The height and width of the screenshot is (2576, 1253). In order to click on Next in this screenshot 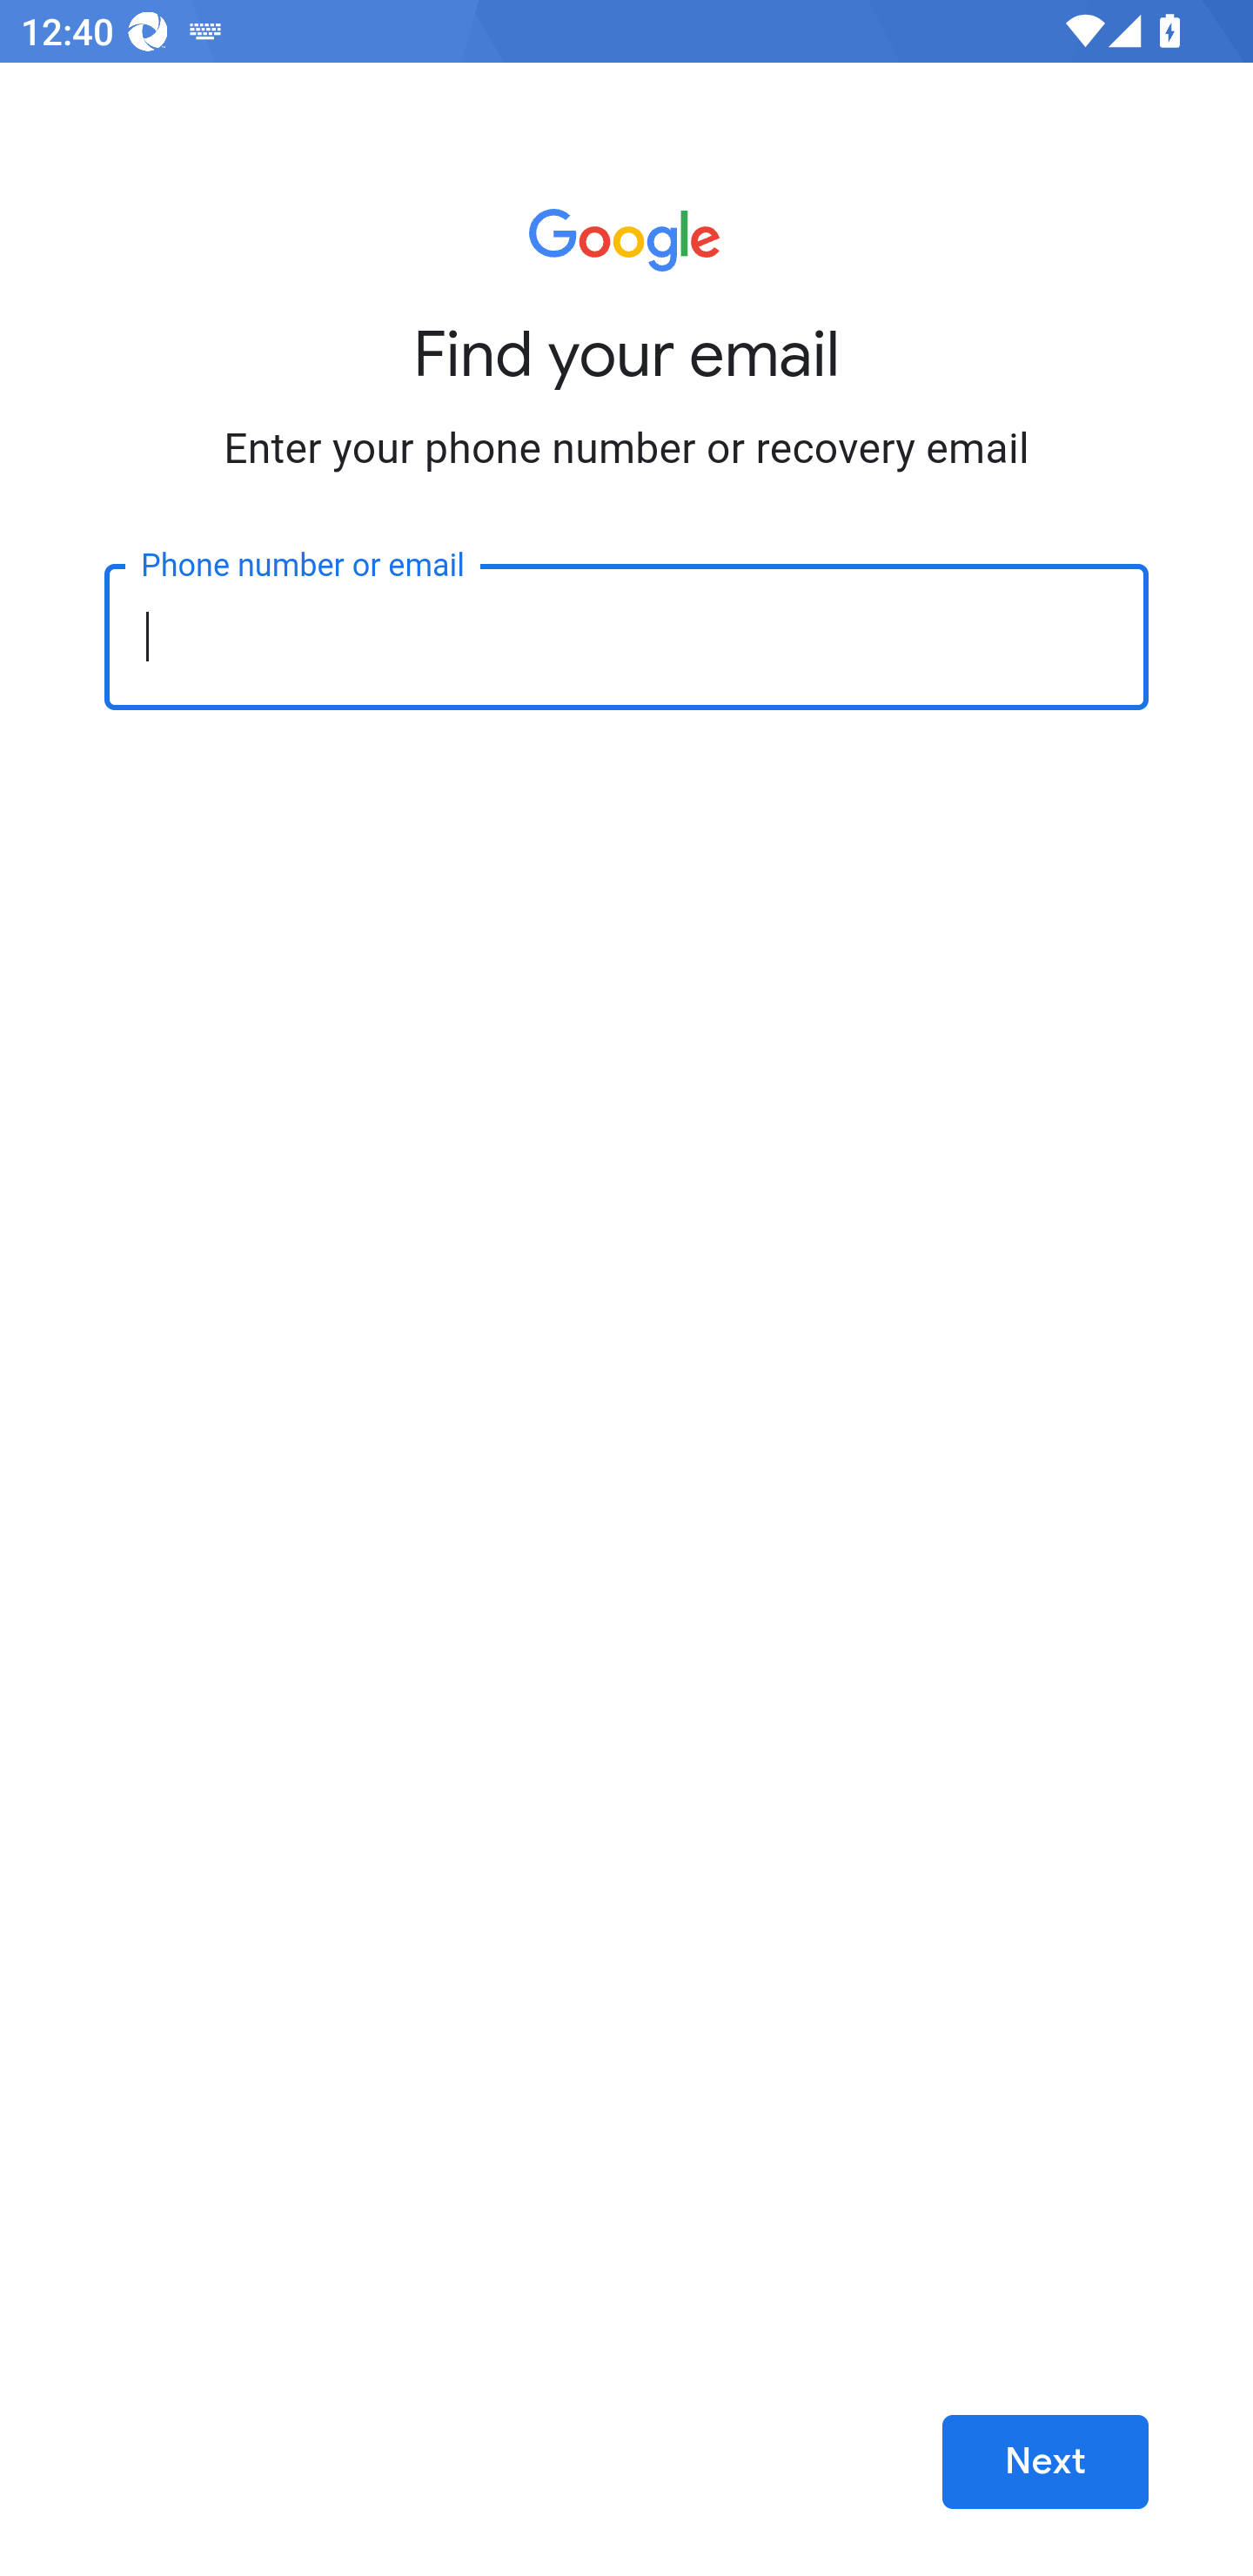, I will do `click(1044, 2463)`.